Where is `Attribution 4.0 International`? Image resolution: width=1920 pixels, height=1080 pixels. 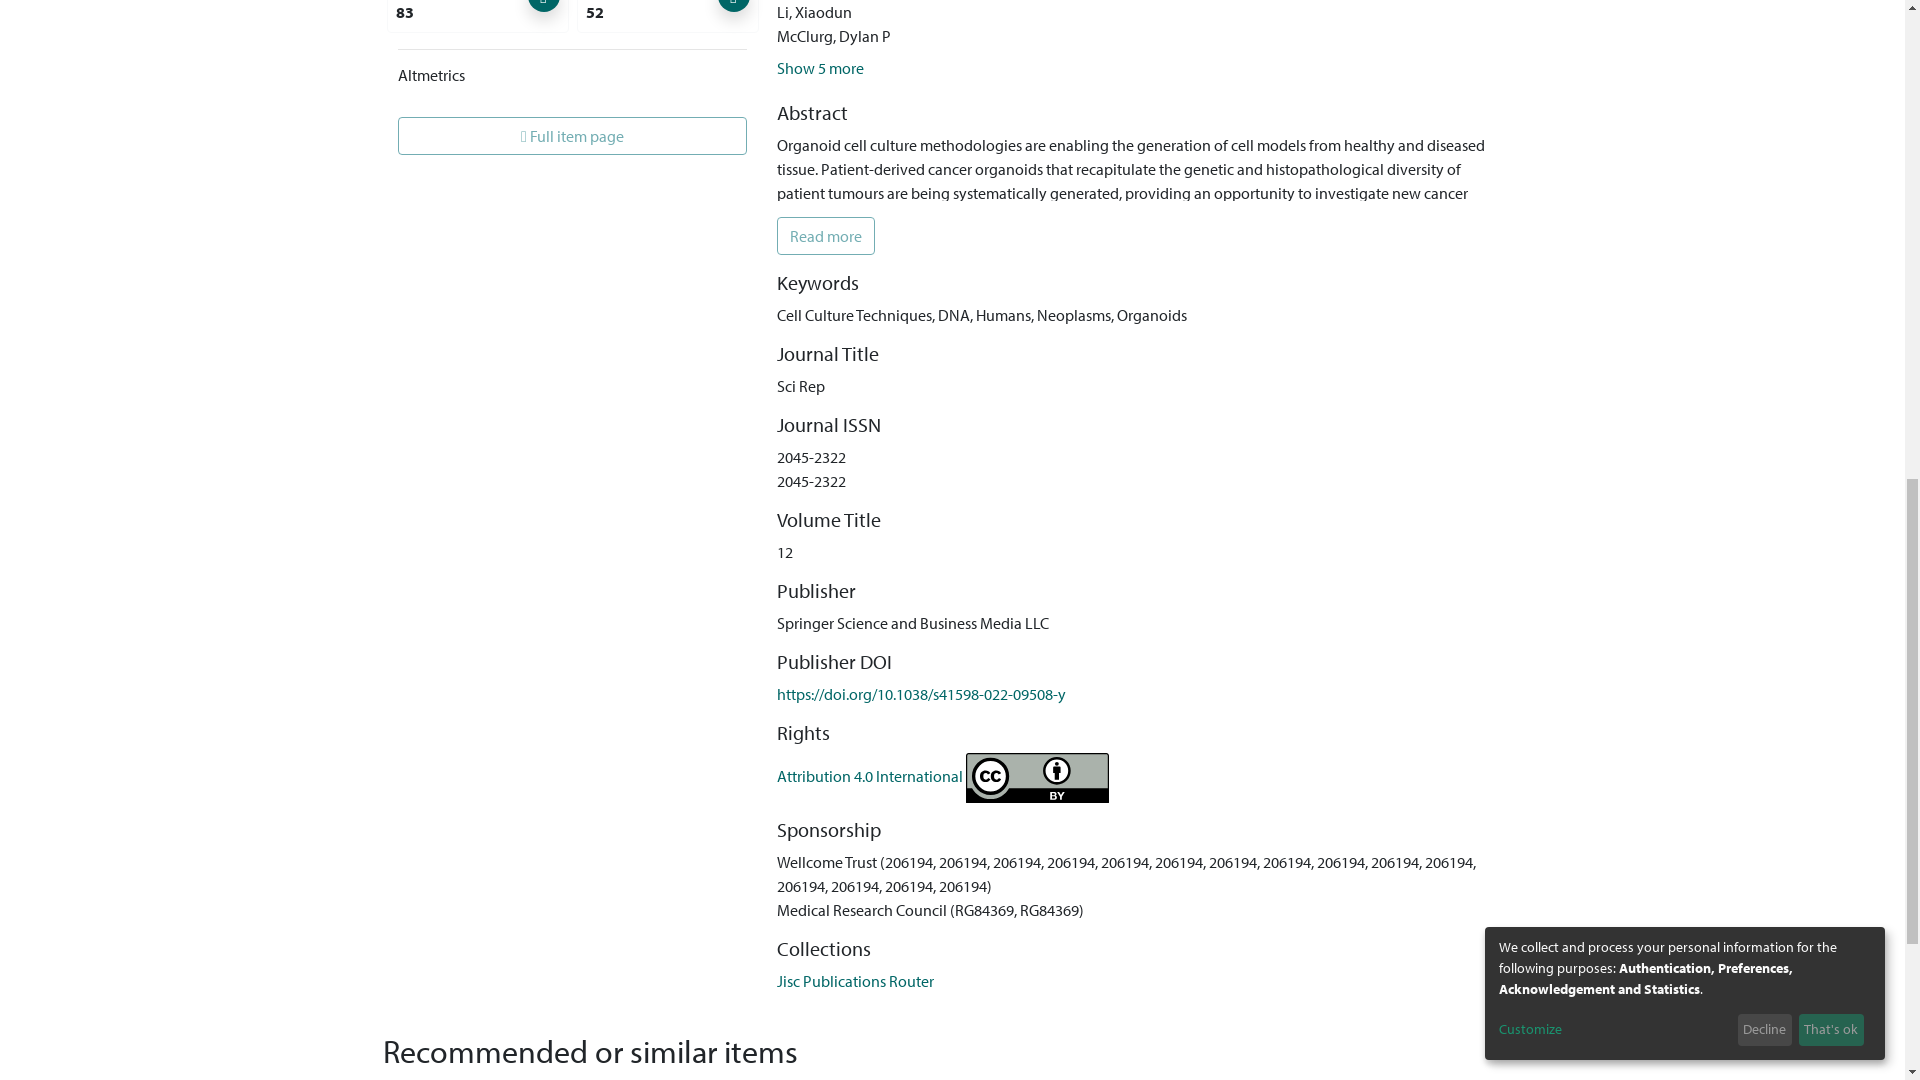 Attribution 4.0 International is located at coordinates (943, 776).